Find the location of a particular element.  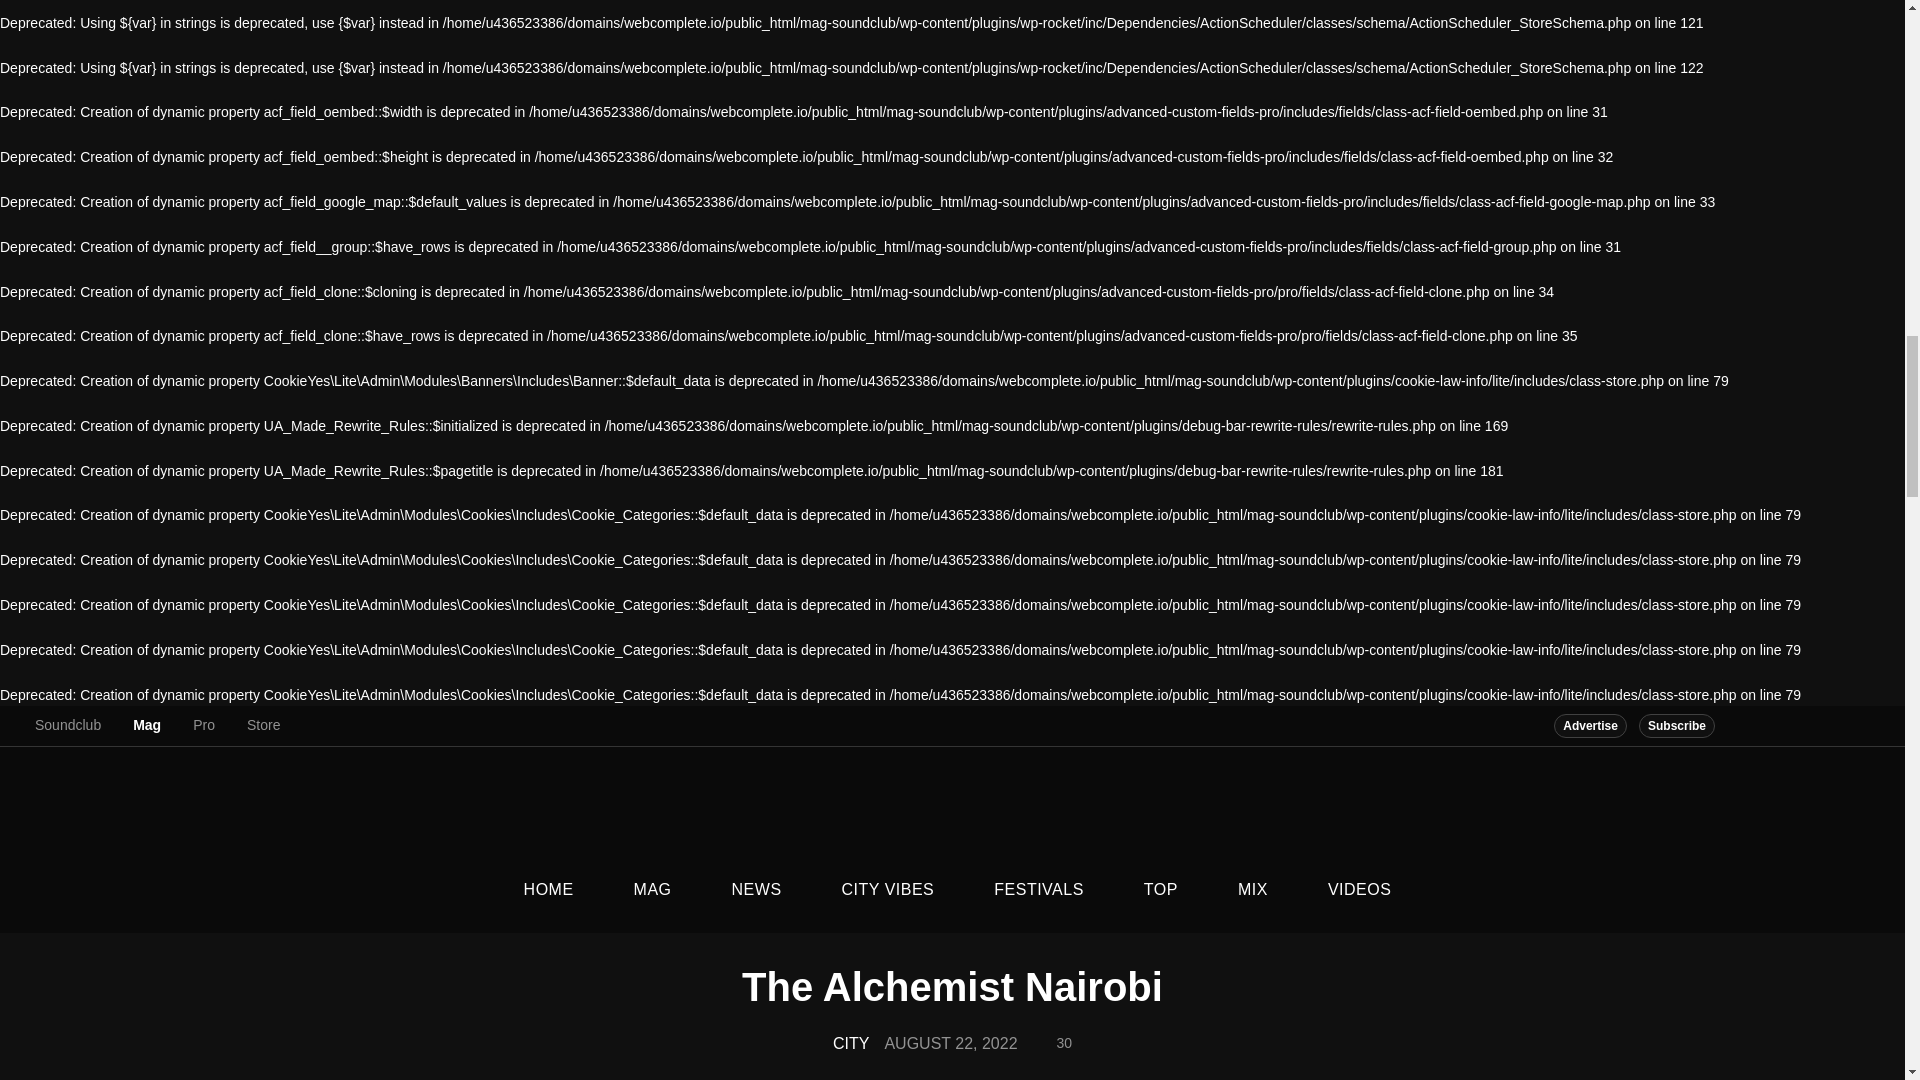

MAG is located at coordinates (653, 890).